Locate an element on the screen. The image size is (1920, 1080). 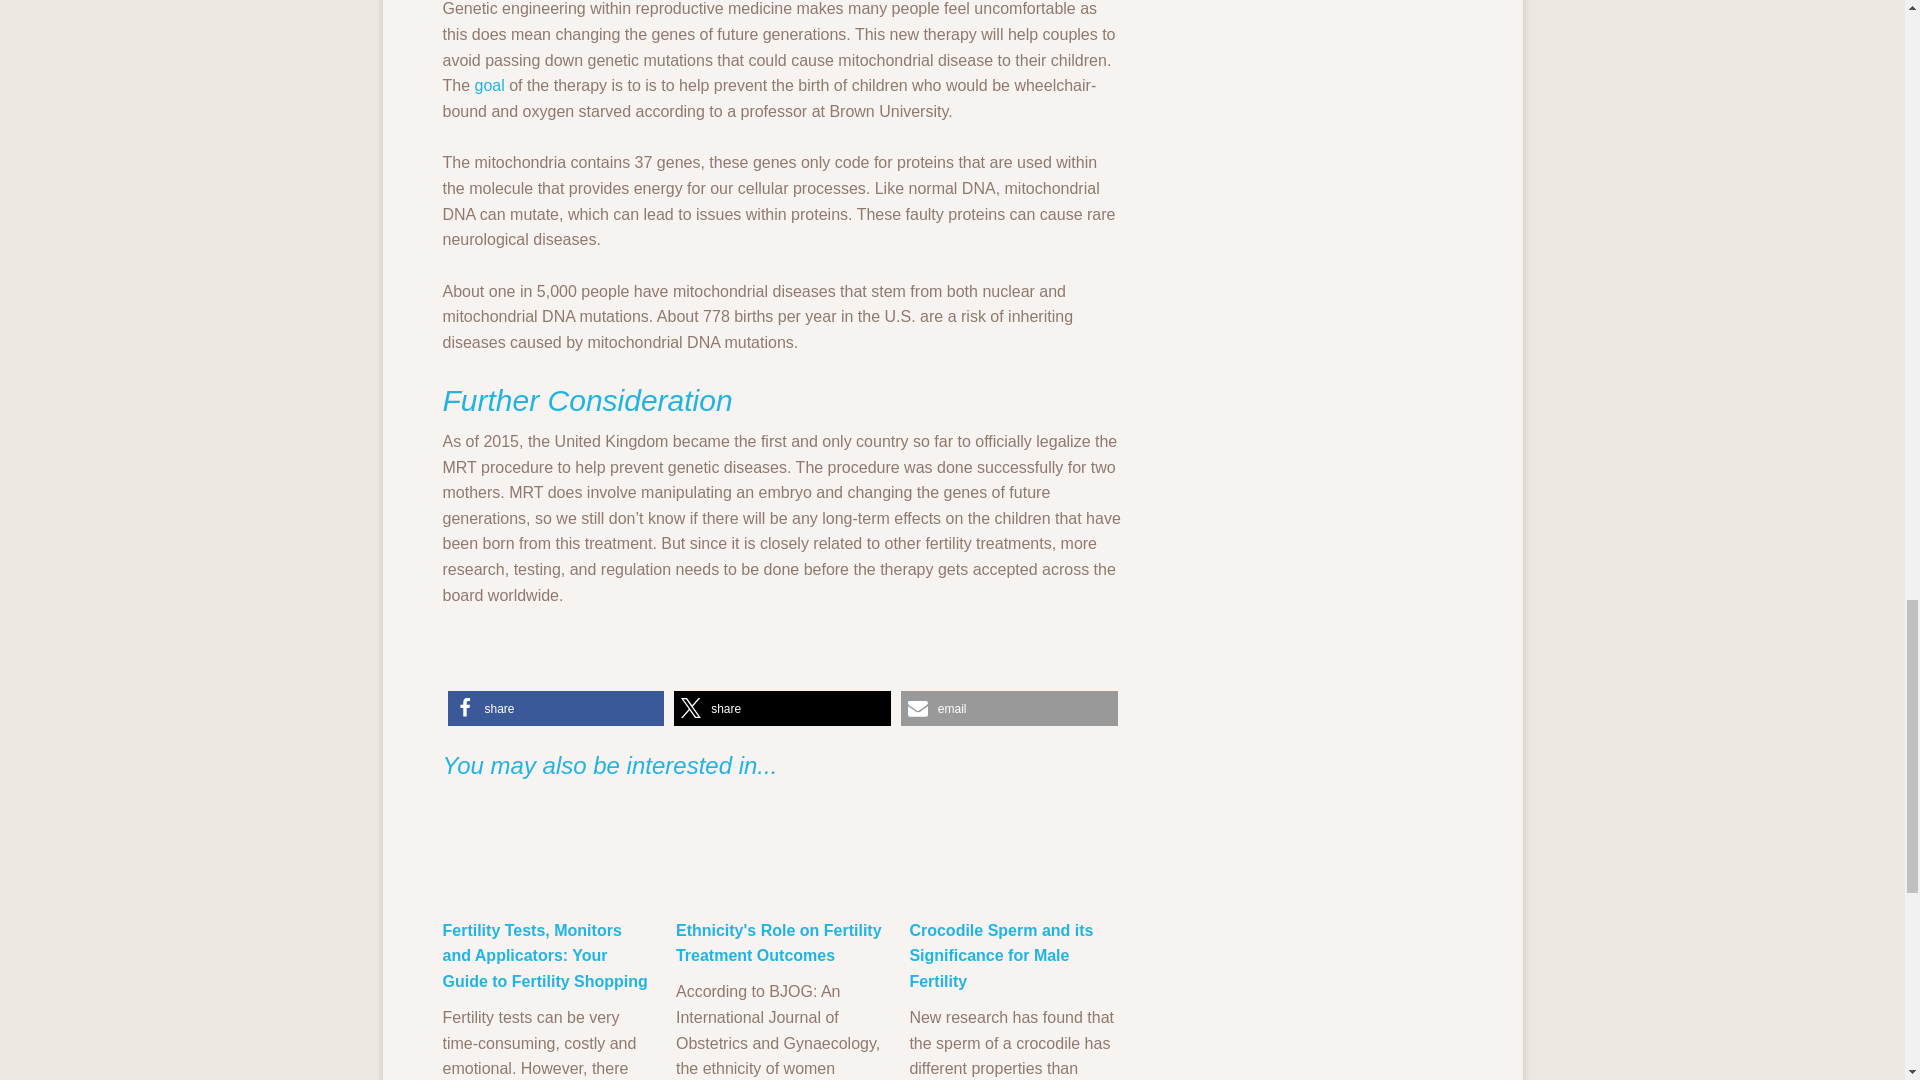
Send by email is located at coordinates (1008, 708).